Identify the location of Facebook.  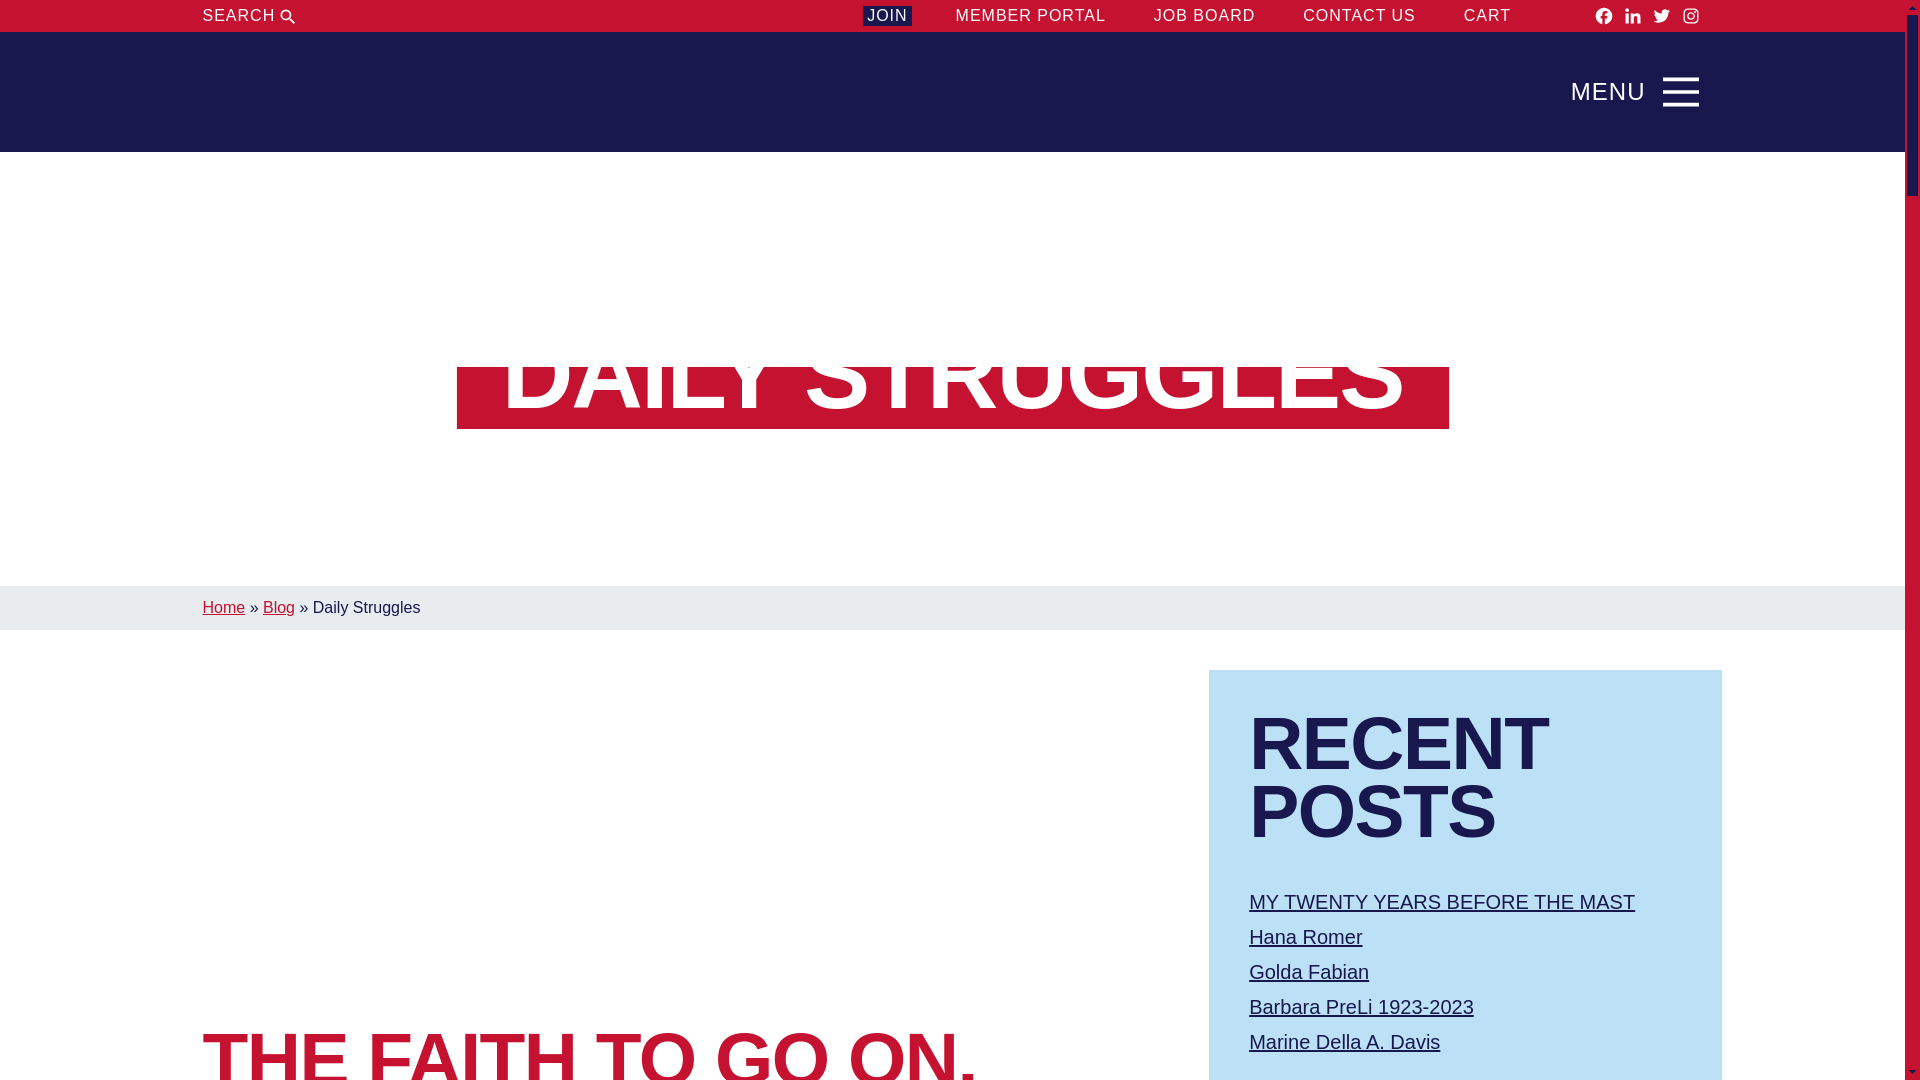
(1604, 16).